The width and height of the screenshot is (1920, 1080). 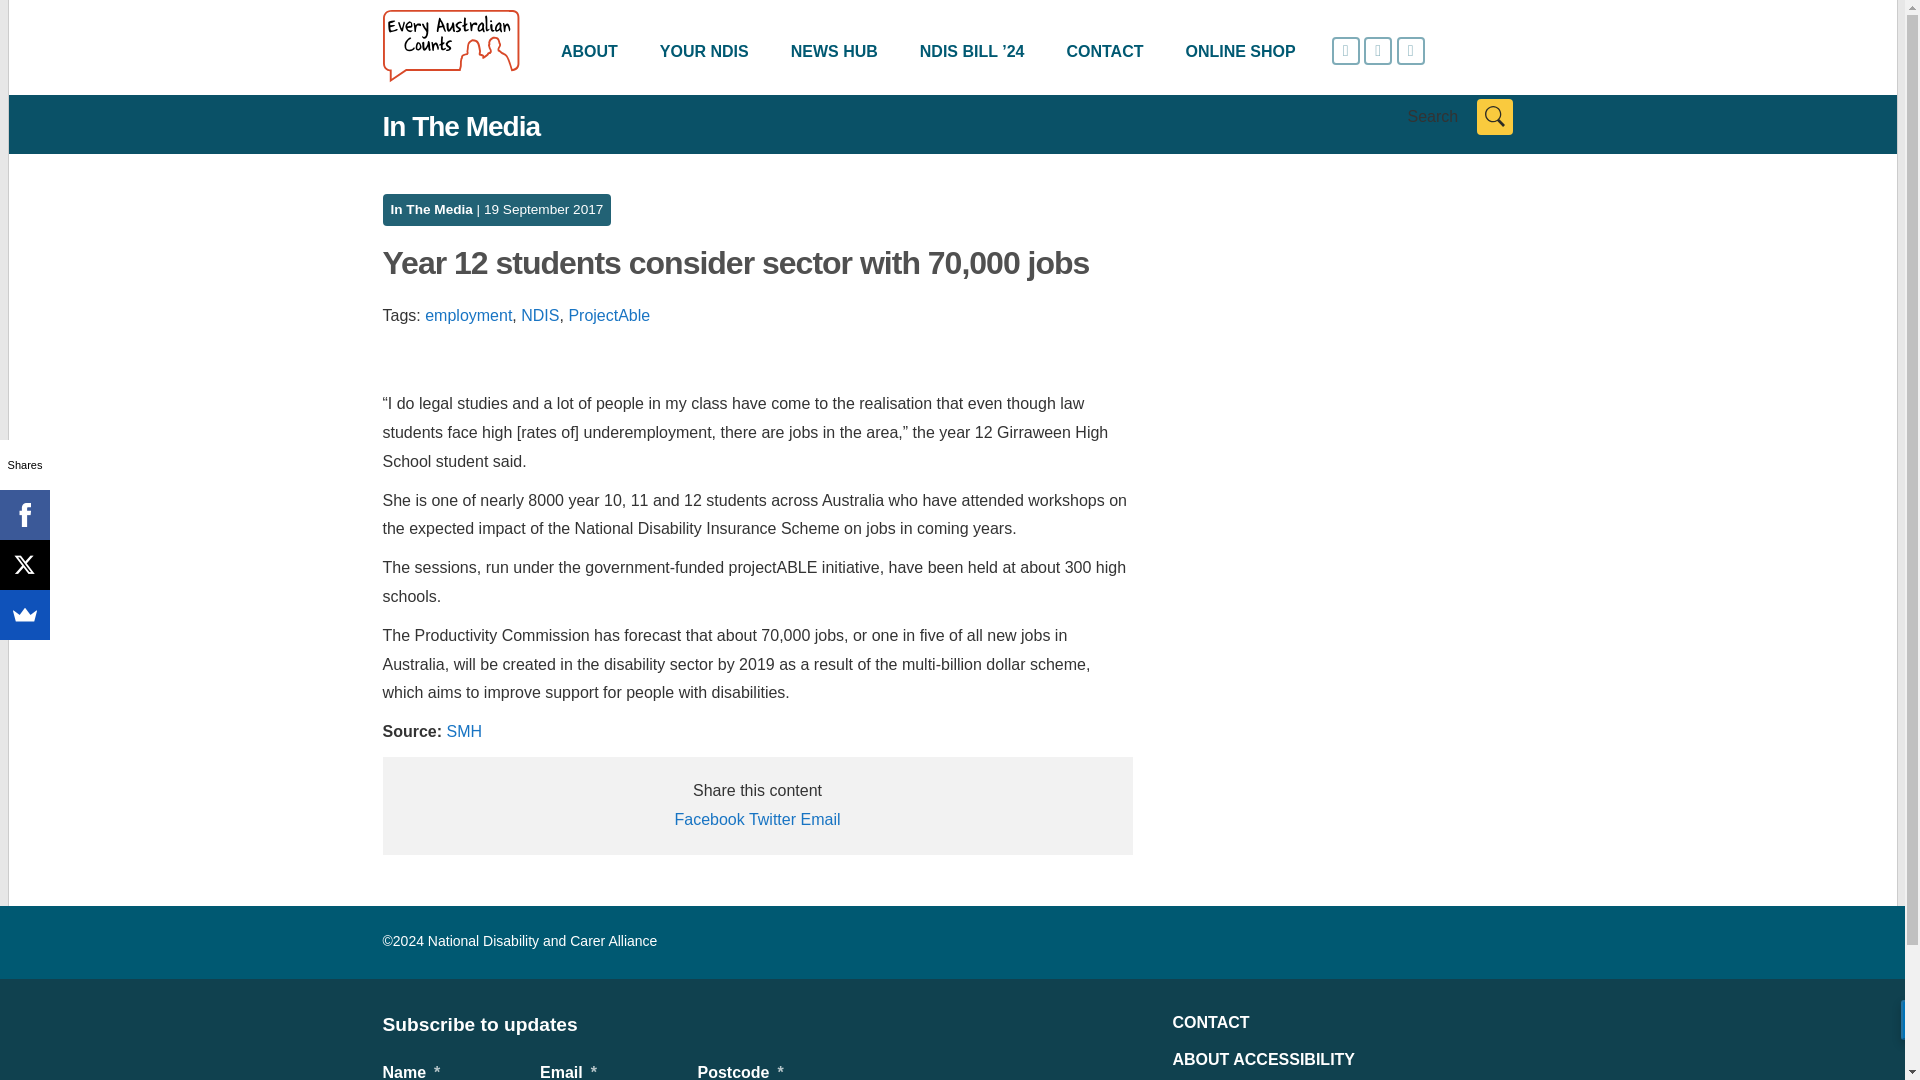 What do you see at coordinates (834, 52) in the screenshot?
I see `NEWS HUB` at bounding box center [834, 52].